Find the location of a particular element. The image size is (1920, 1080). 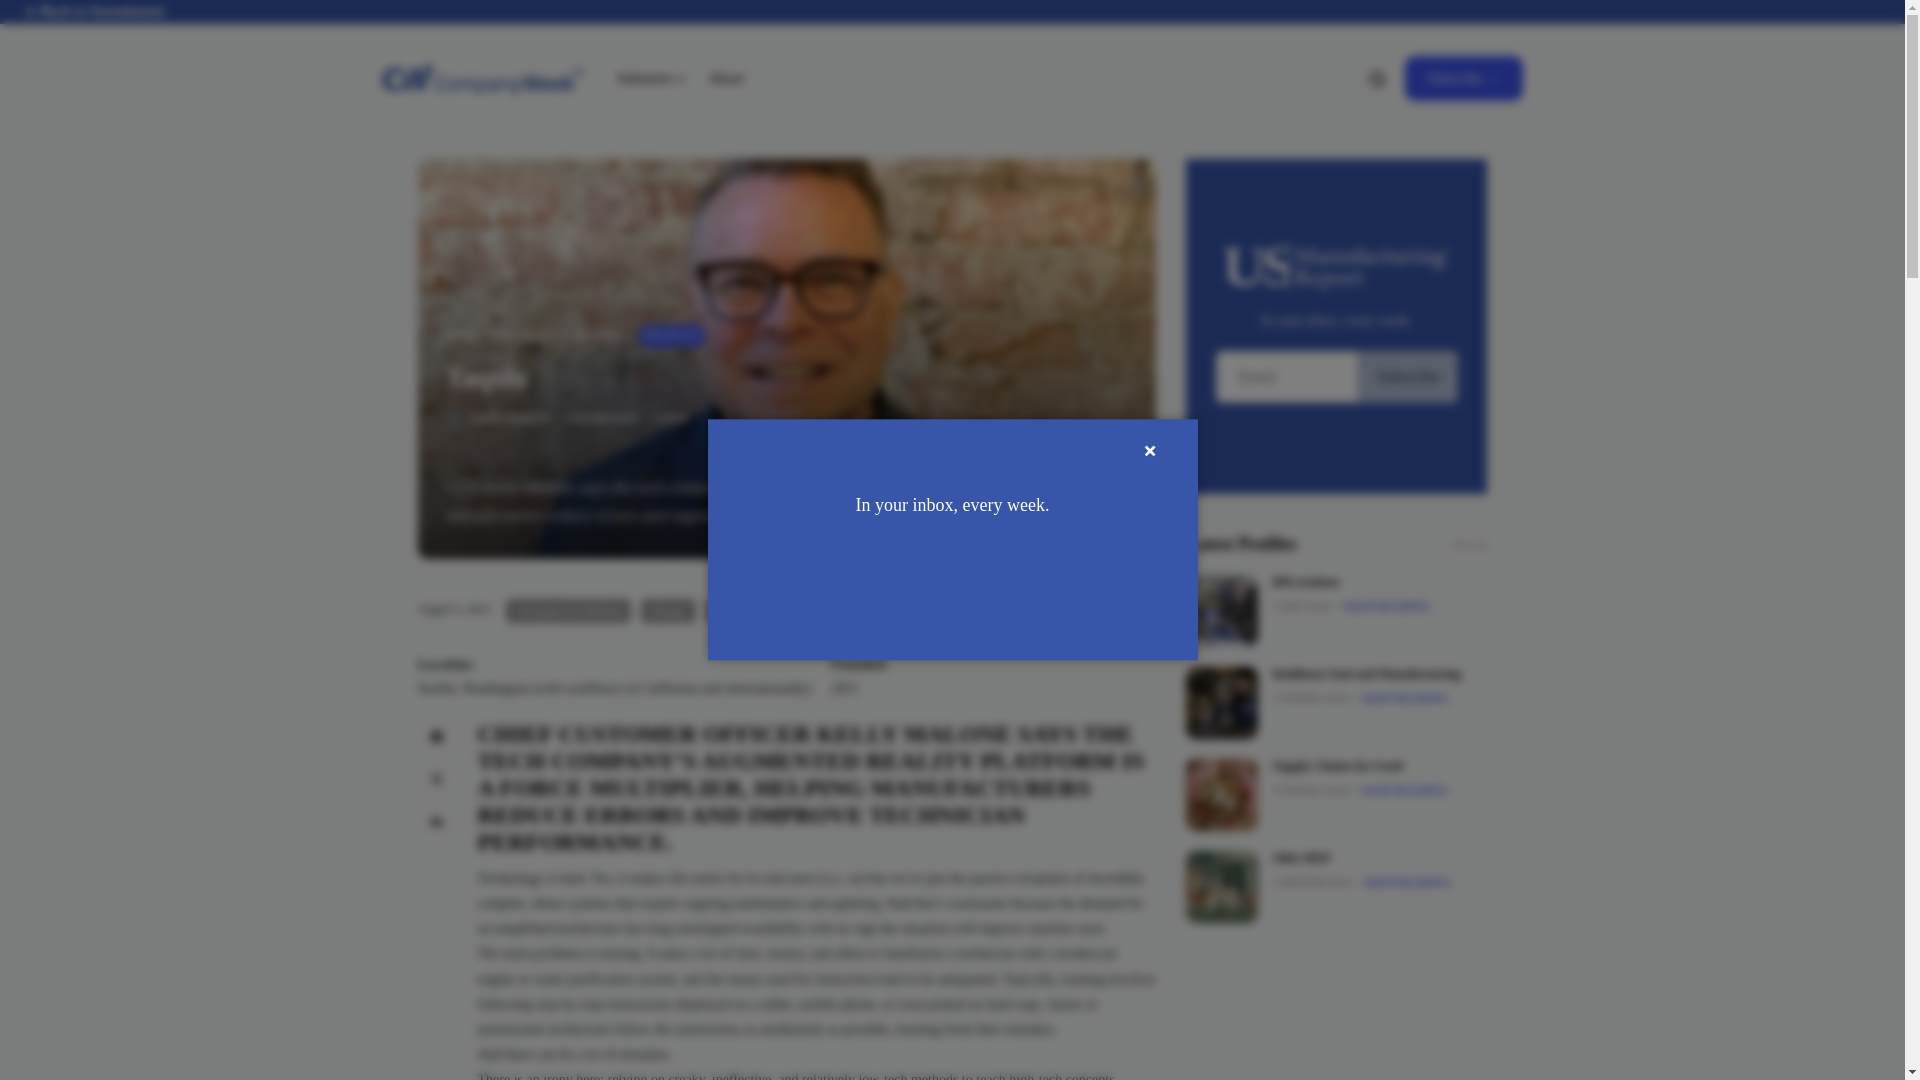

Supply Chains for Good is located at coordinates (1338, 766).